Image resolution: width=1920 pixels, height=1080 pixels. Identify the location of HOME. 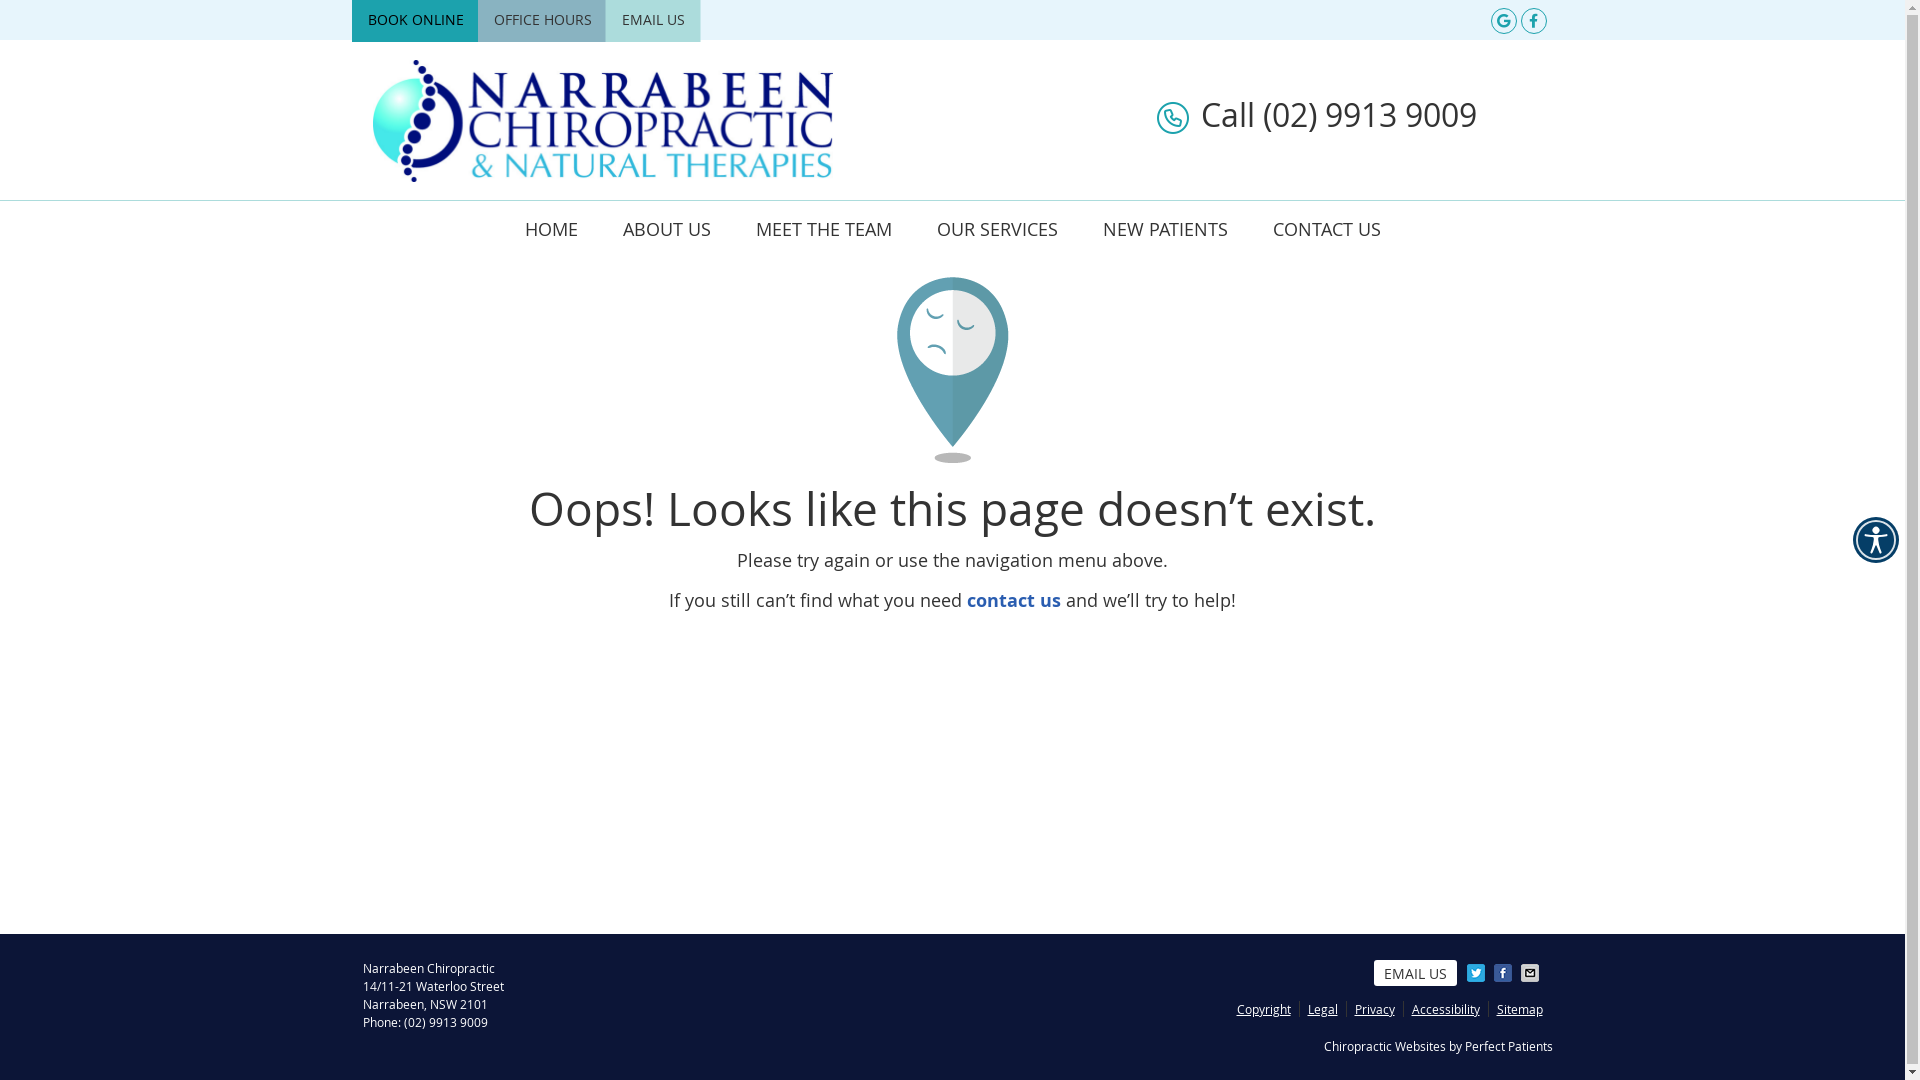
(551, 229).